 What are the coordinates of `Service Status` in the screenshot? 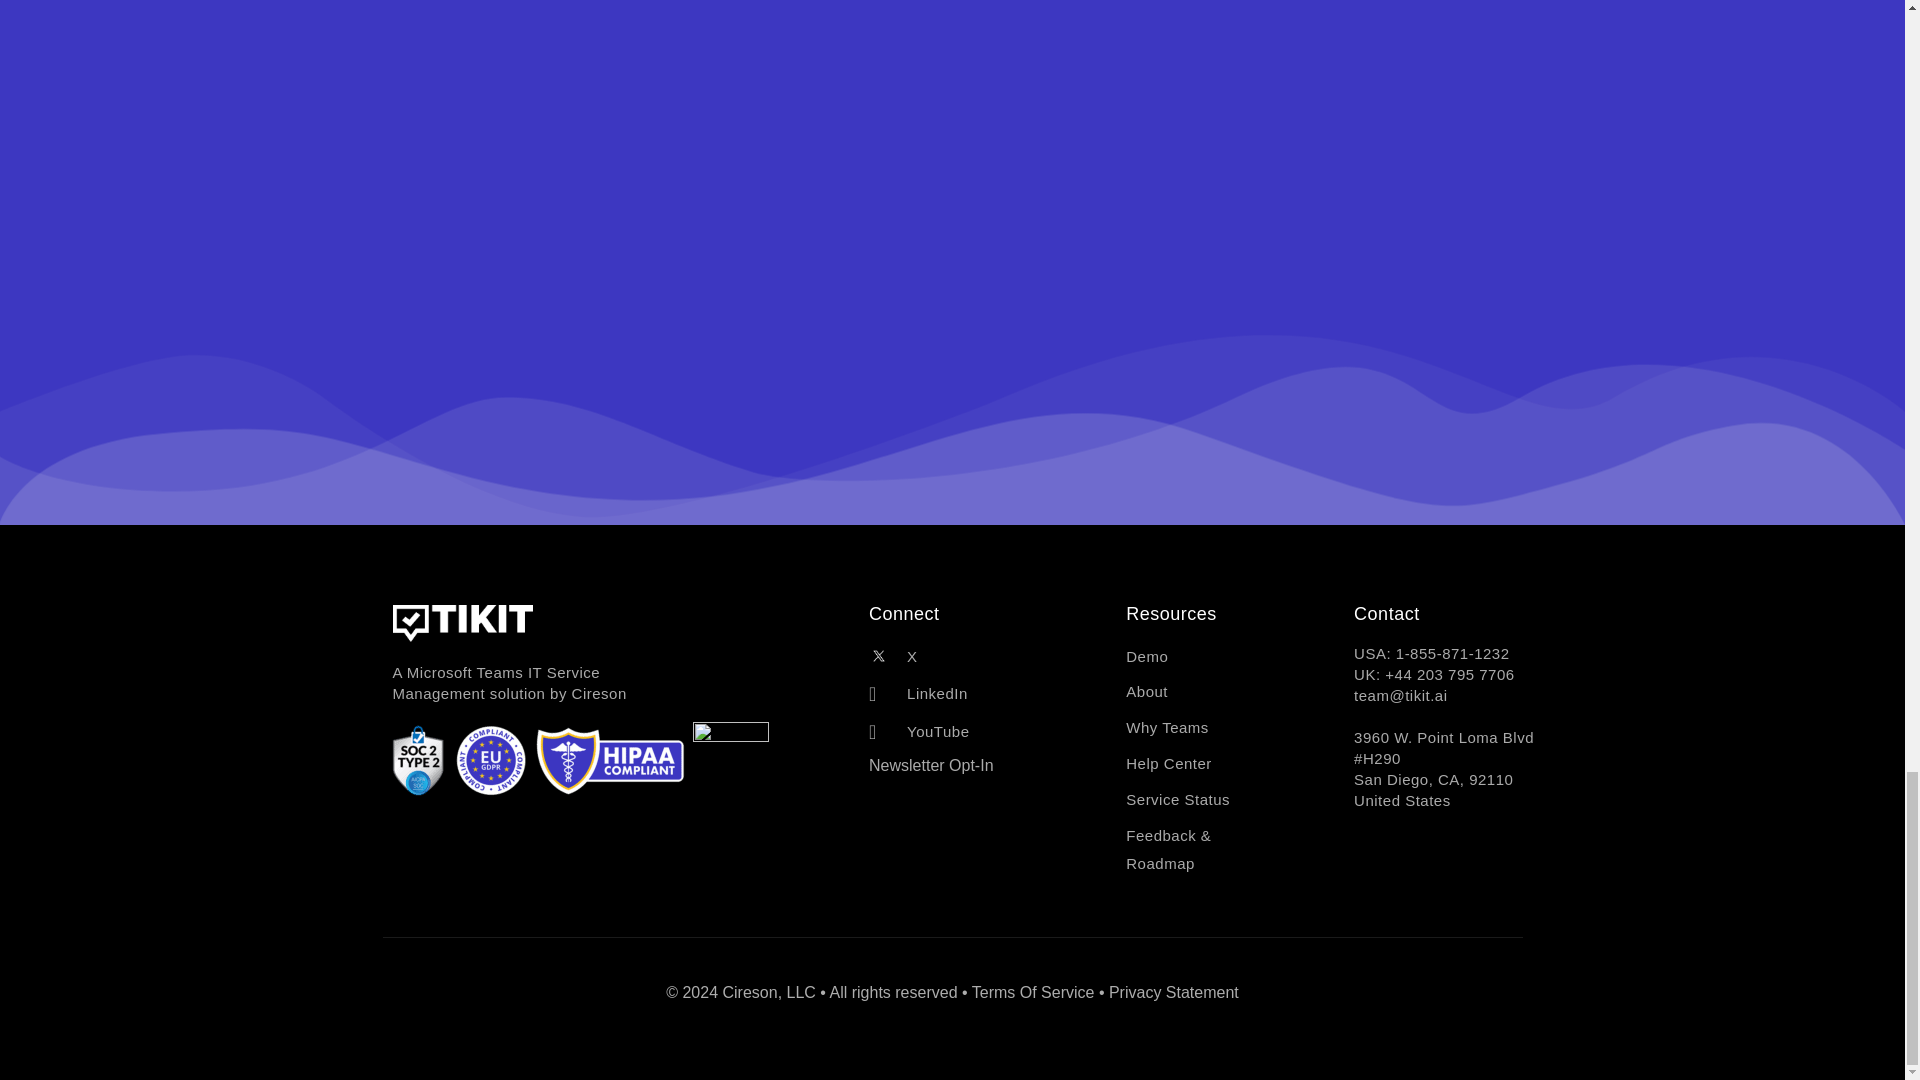 It's located at (1202, 800).